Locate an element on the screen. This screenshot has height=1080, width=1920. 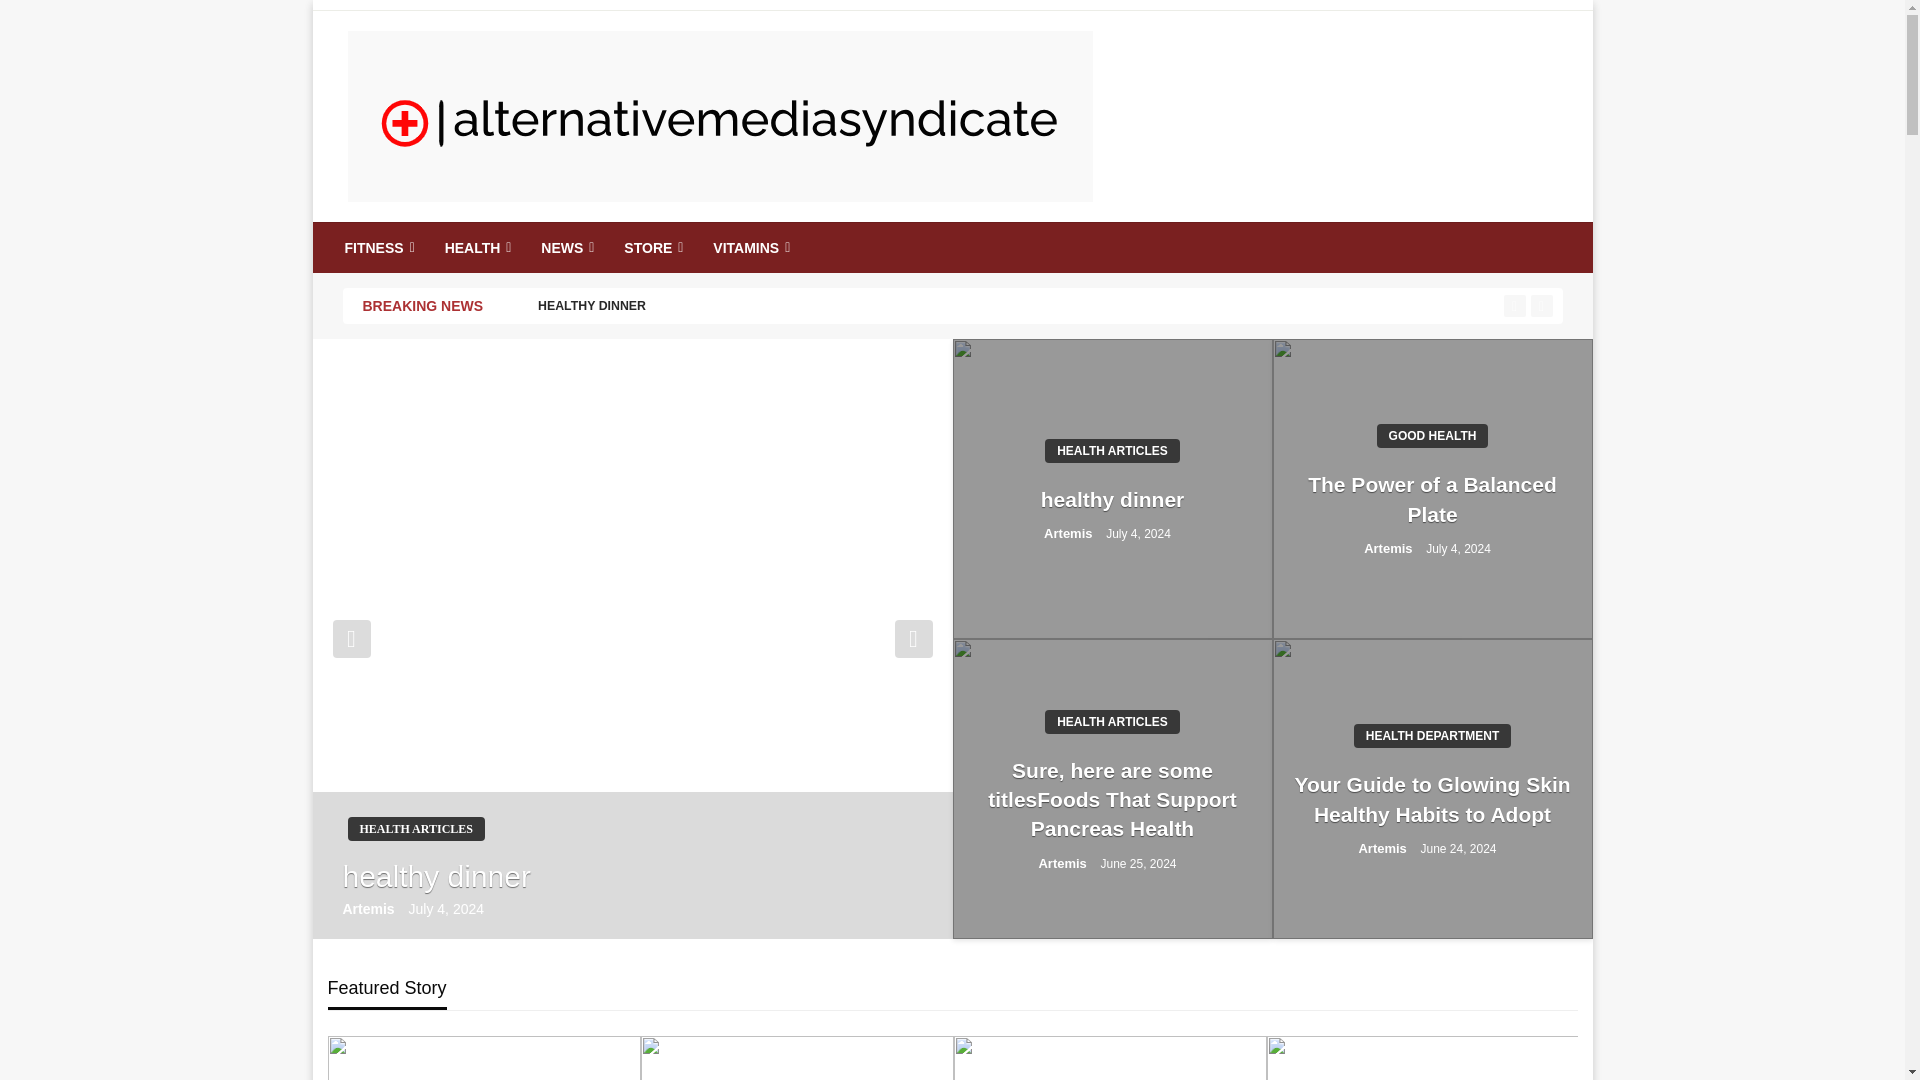
HEALTH is located at coordinates (476, 248).